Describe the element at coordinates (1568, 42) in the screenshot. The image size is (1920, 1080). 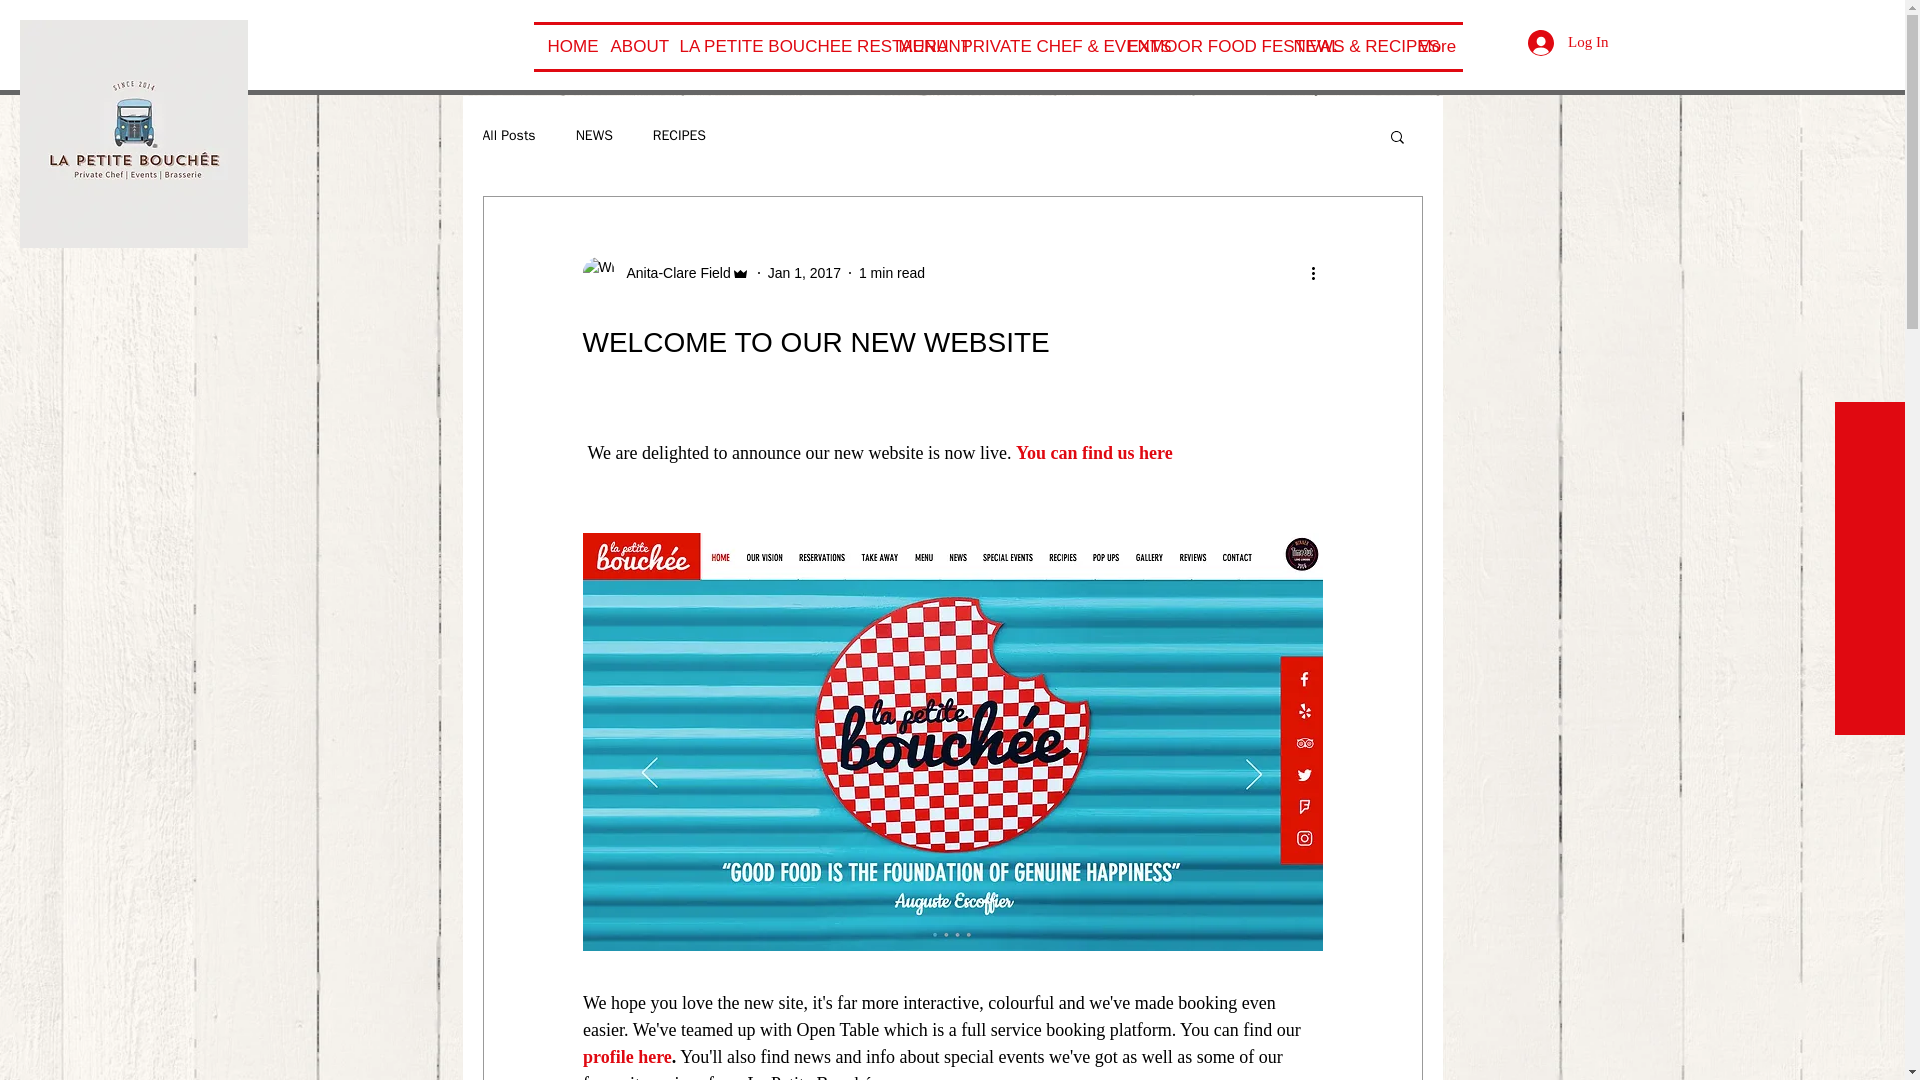
I see `Log In` at that location.